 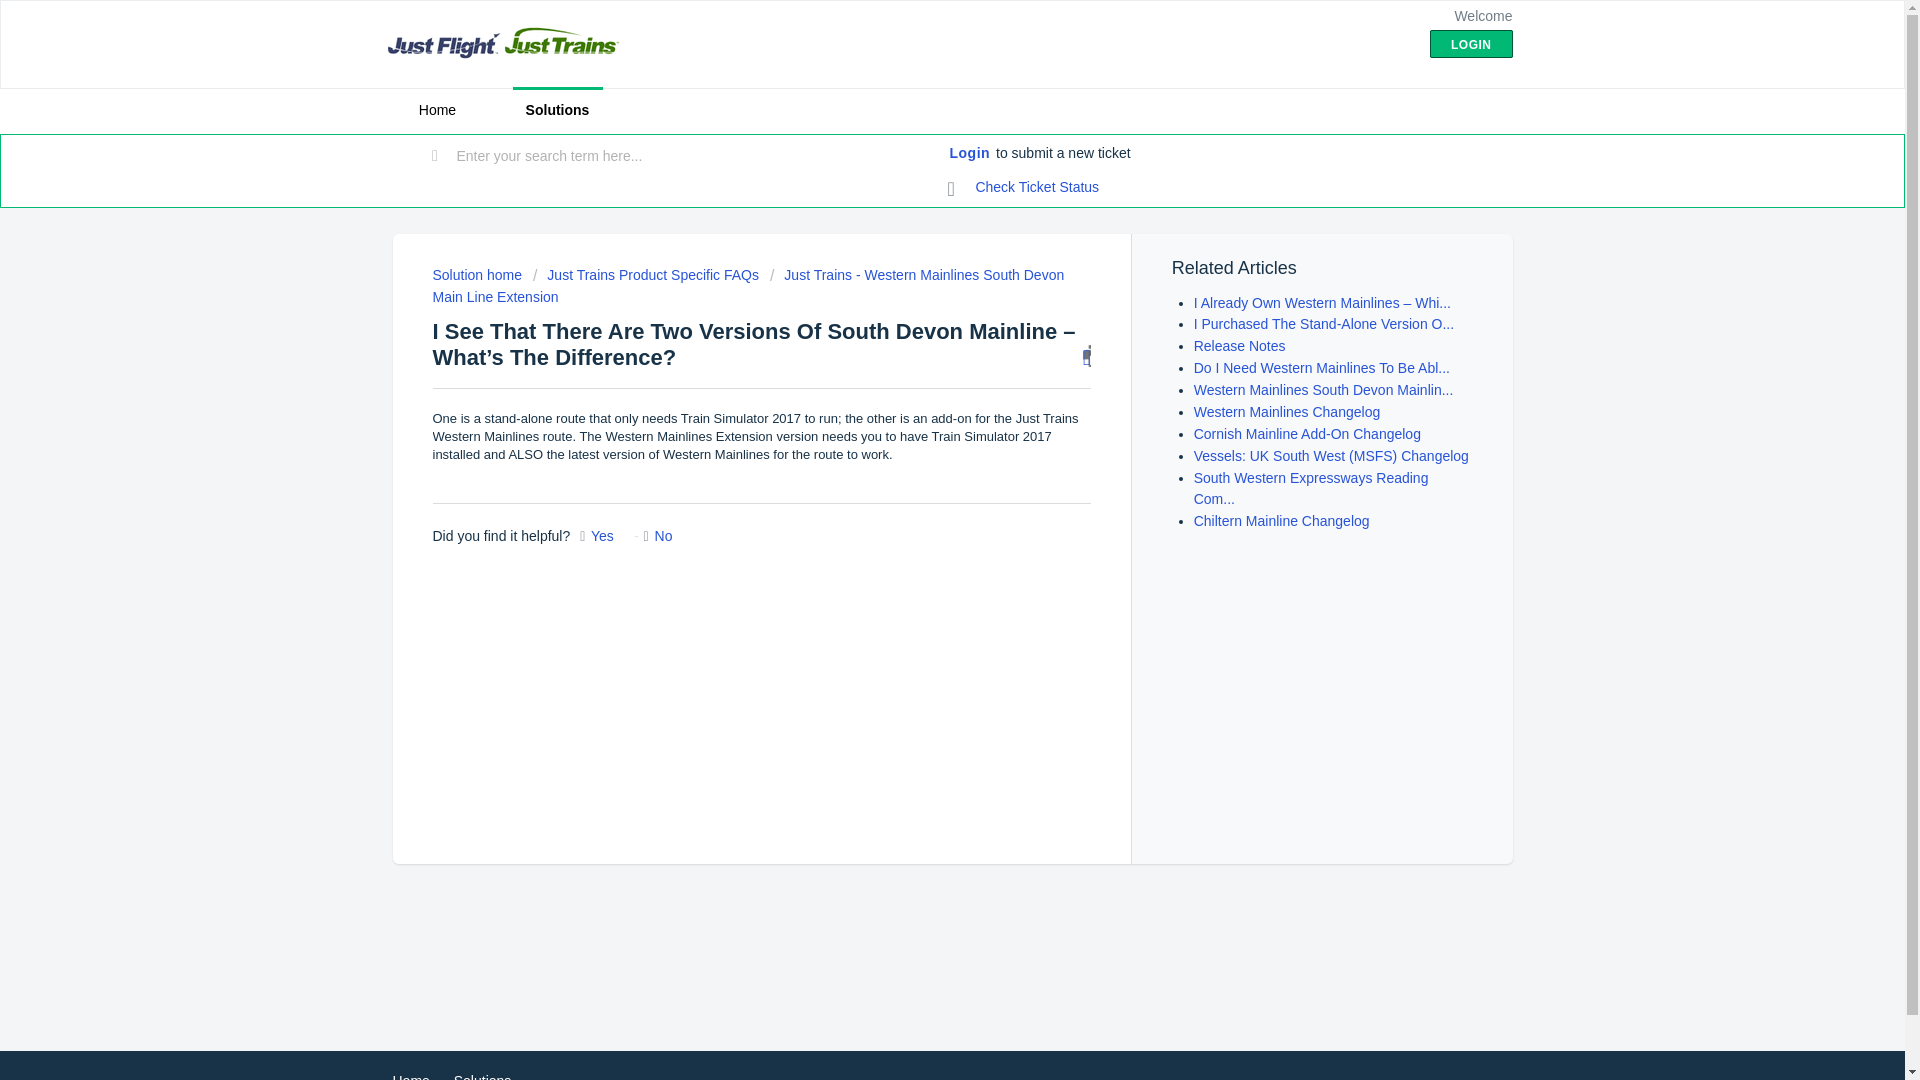 I want to click on Check Ticket Status, so click(x=1024, y=188).